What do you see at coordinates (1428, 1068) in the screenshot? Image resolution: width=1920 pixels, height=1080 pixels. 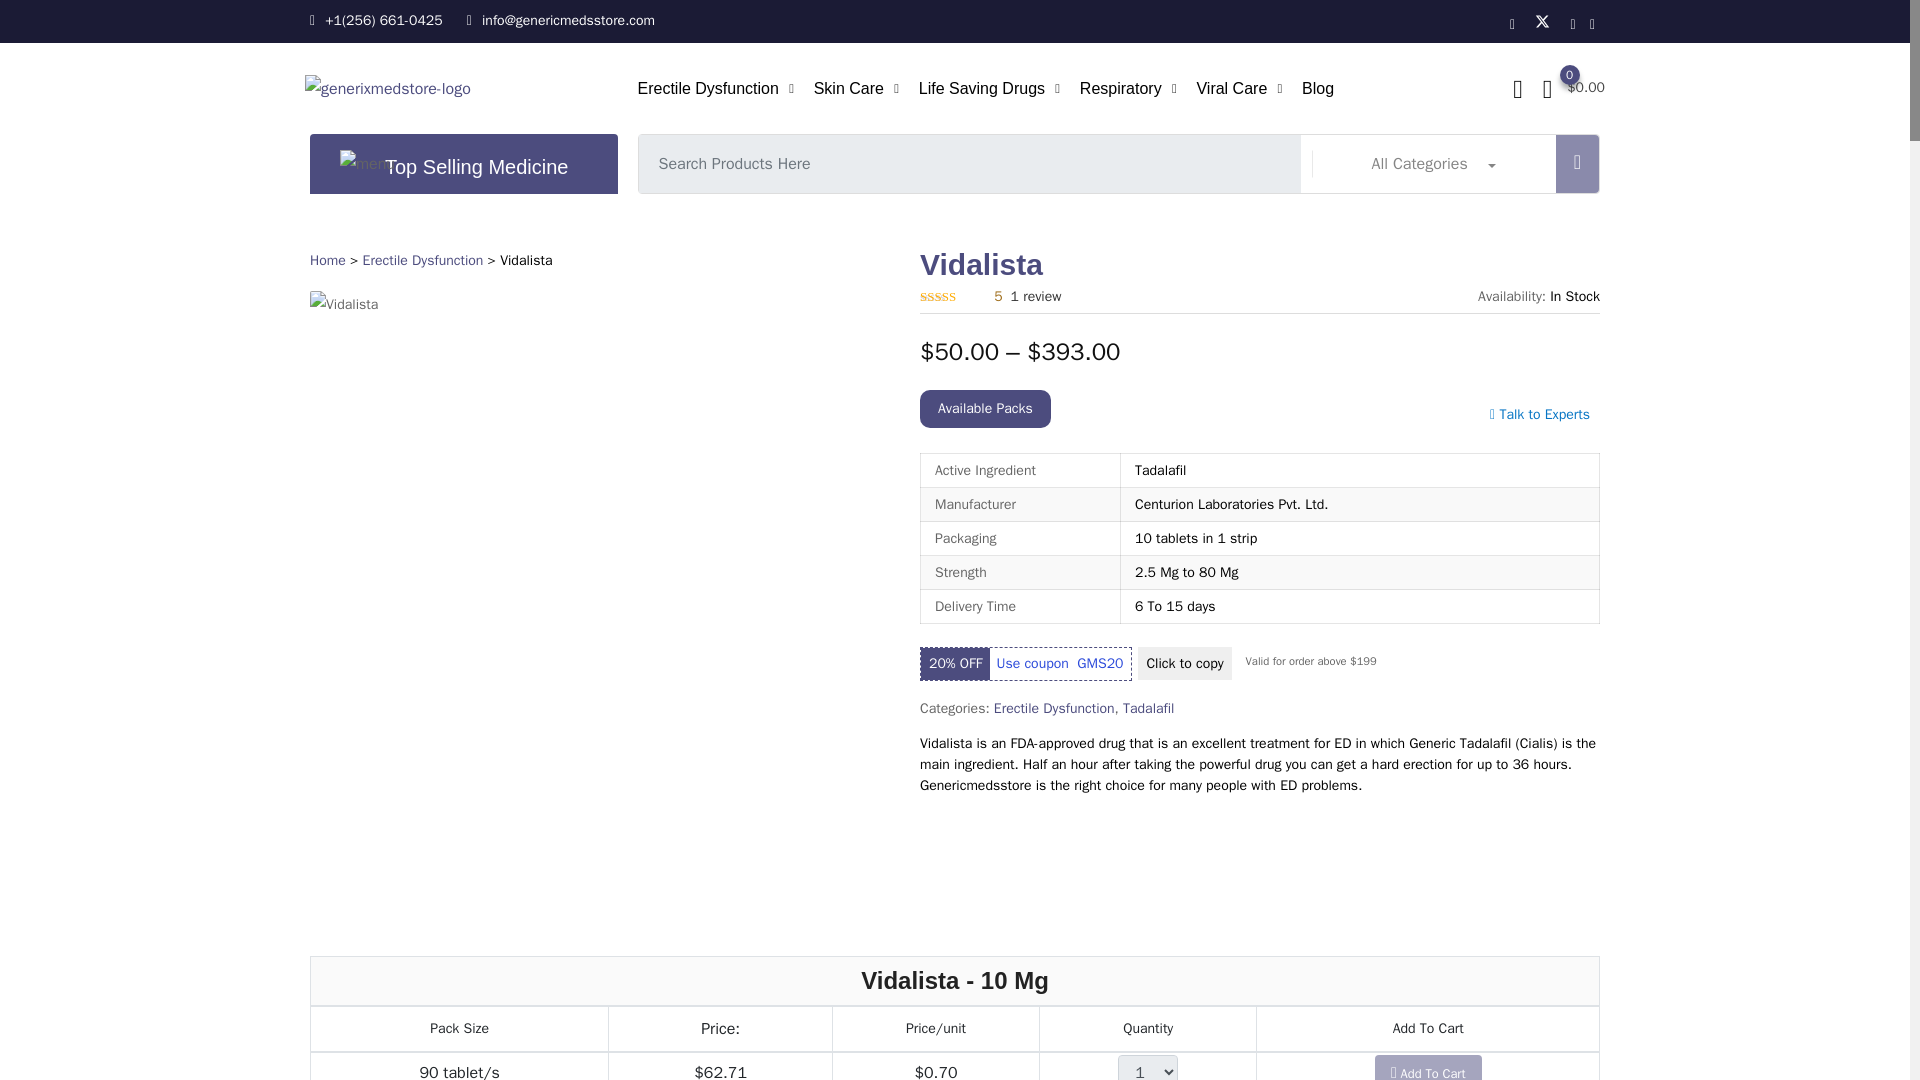 I see `Add To Cart Button` at bounding box center [1428, 1068].